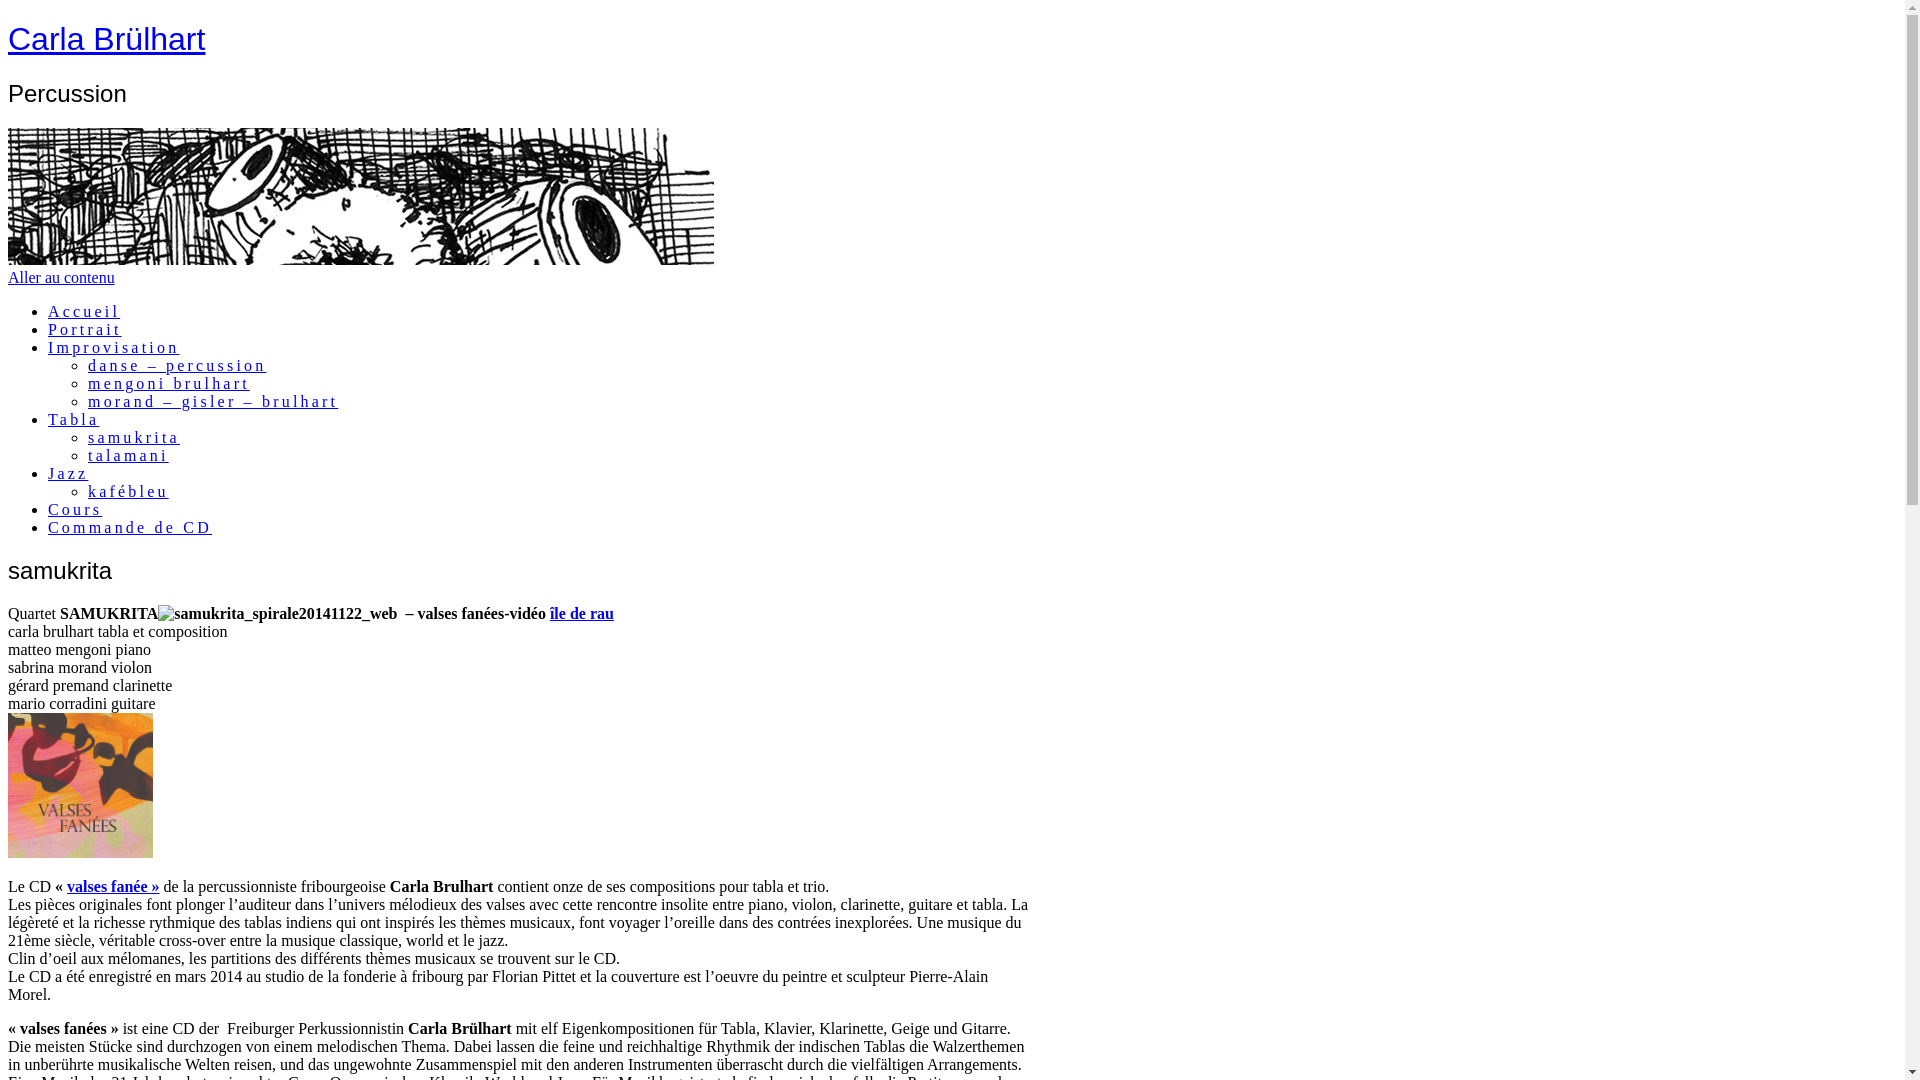 The width and height of the screenshot is (1920, 1080). What do you see at coordinates (169, 384) in the screenshot?
I see `mengoni brulhart` at bounding box center [169, 384].